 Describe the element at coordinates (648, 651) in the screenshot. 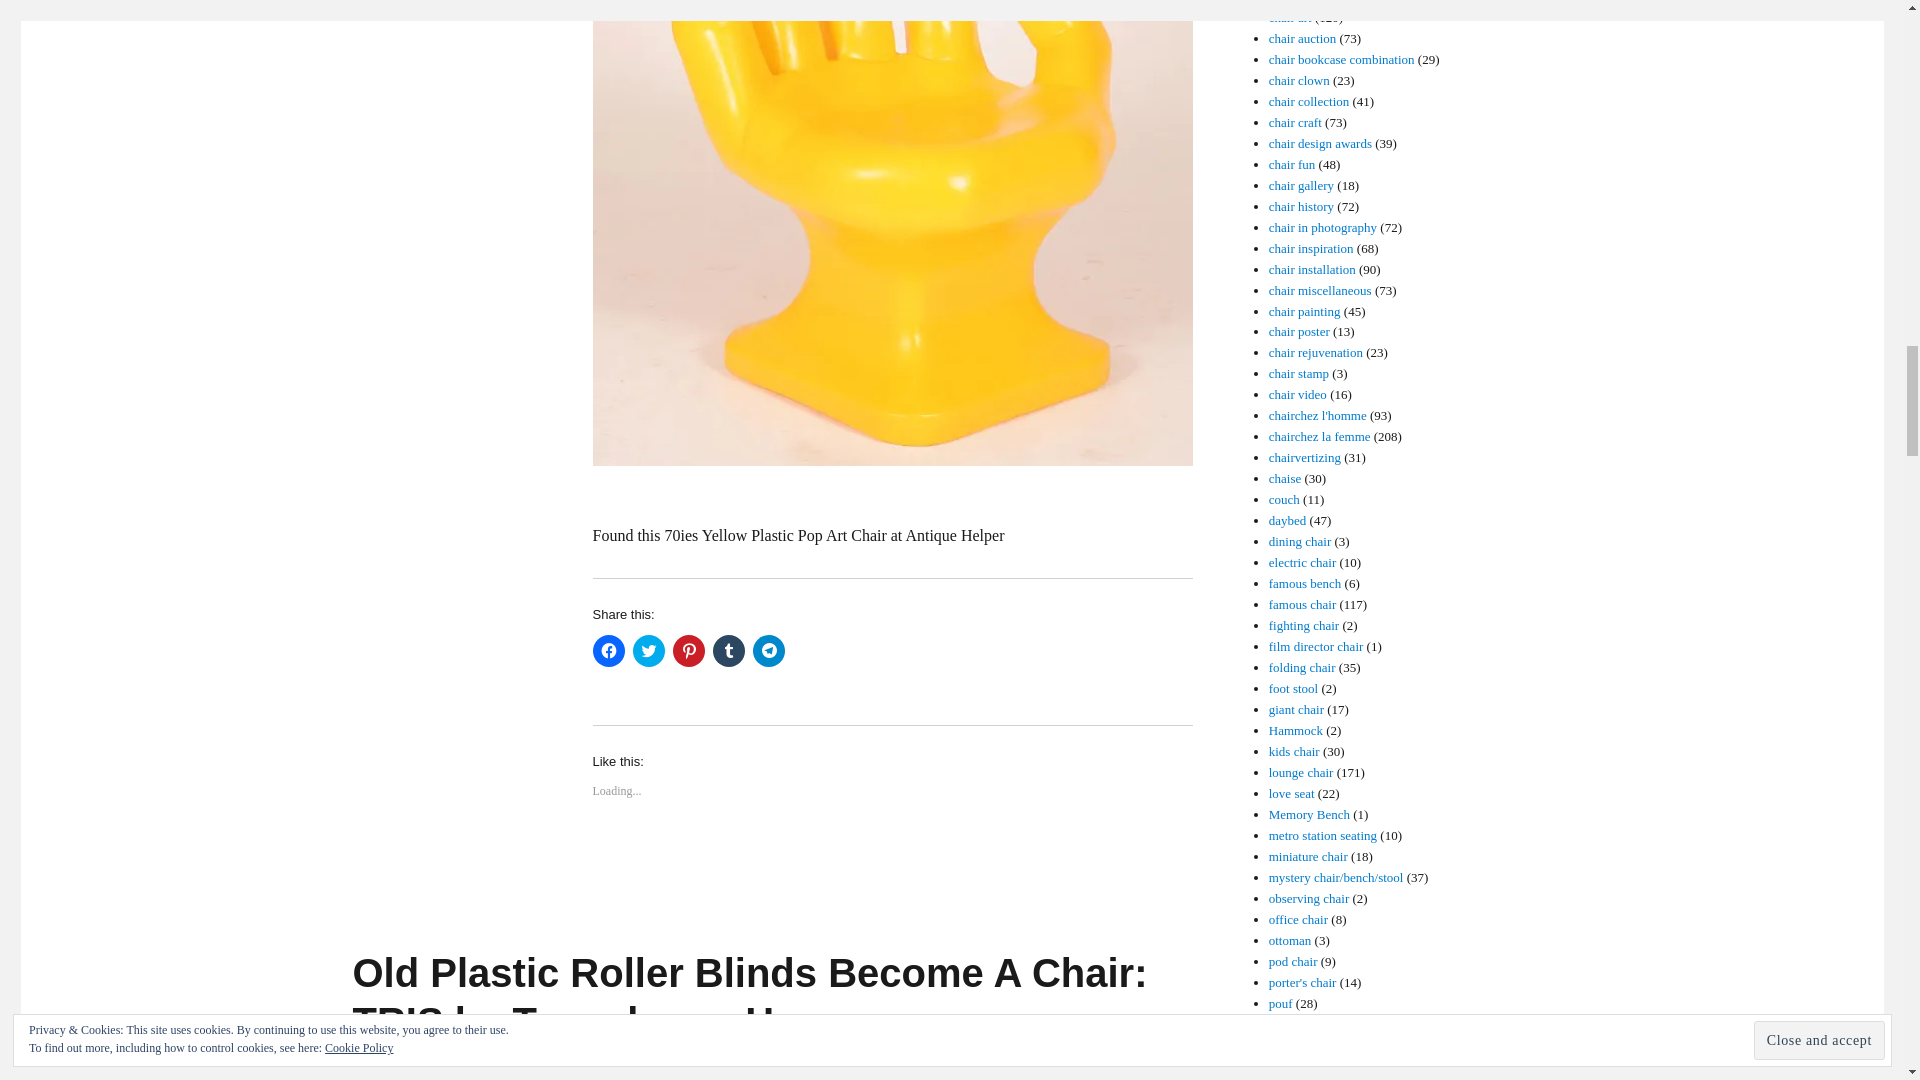

I see `Click to share on Twitter` at that location.